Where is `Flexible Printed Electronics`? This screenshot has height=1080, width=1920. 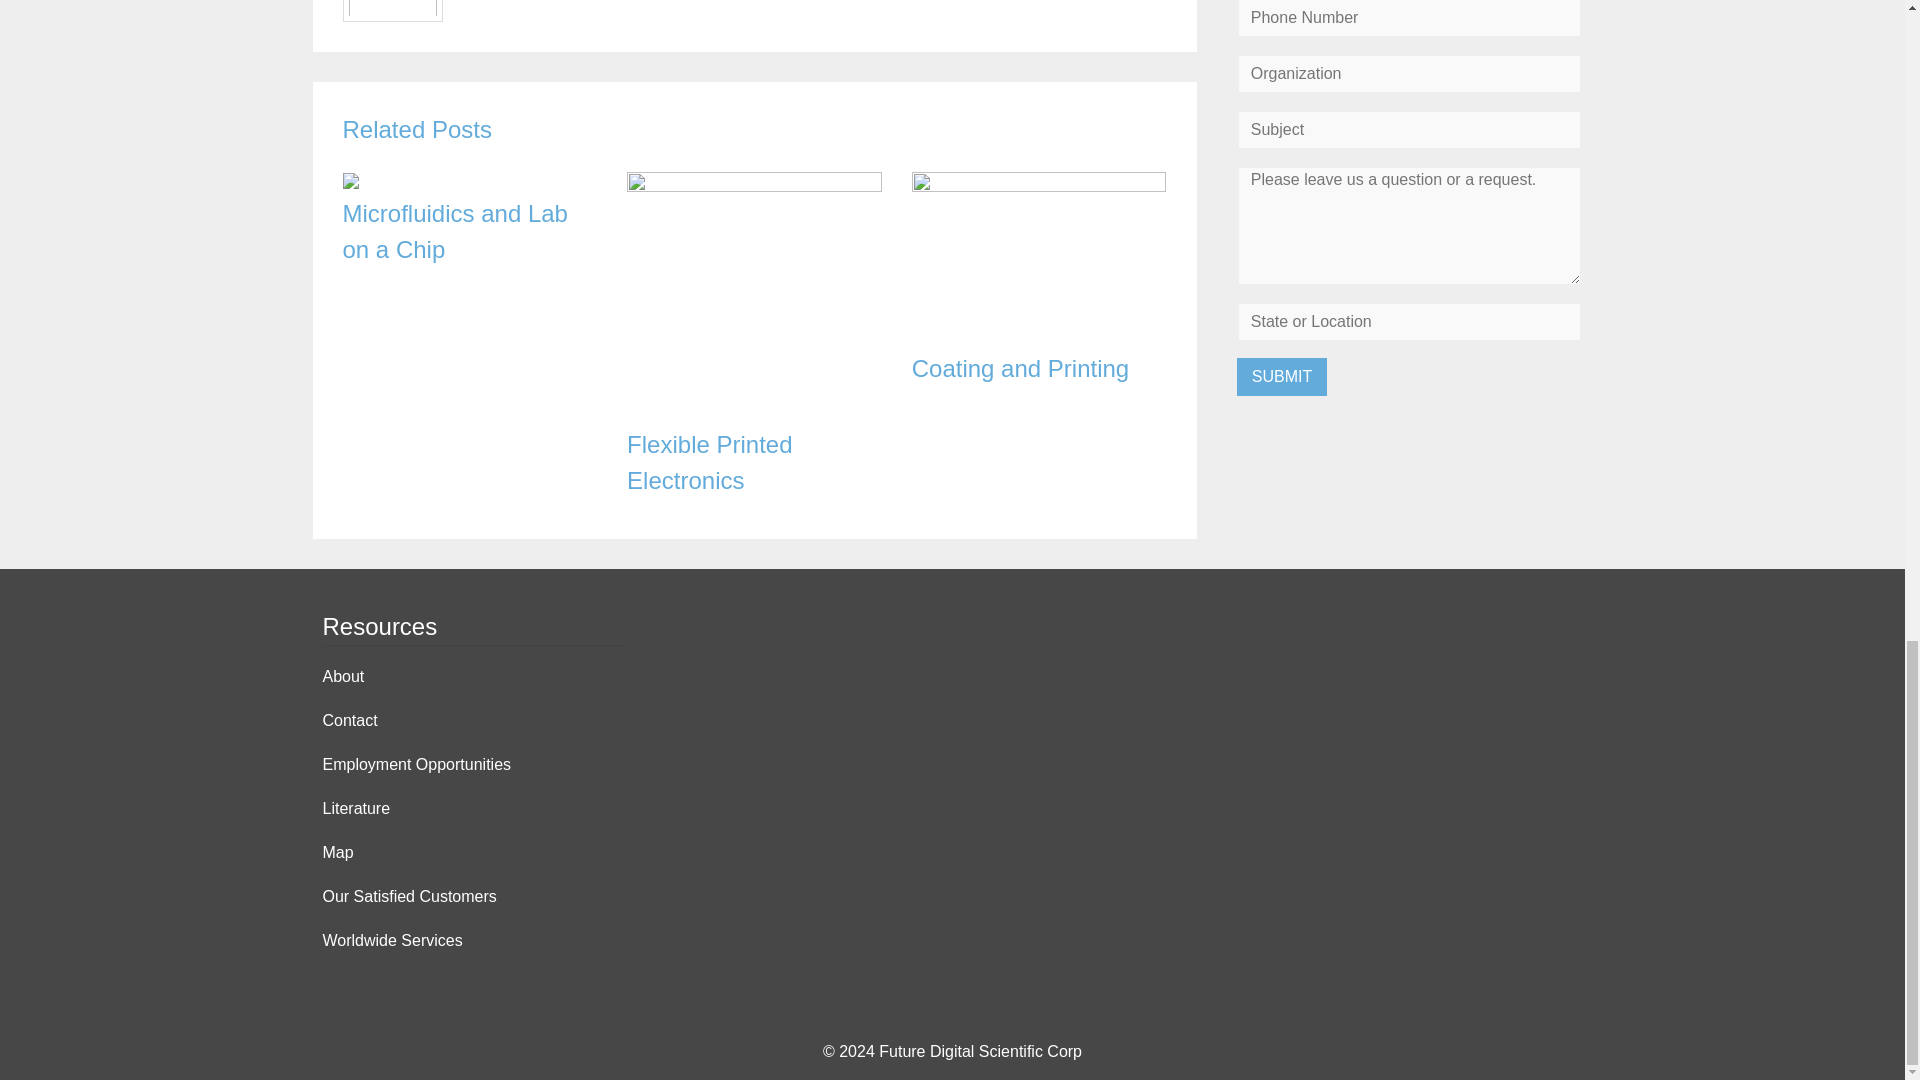 Flexible Printed Electronics is located at coordinates (709, 462).